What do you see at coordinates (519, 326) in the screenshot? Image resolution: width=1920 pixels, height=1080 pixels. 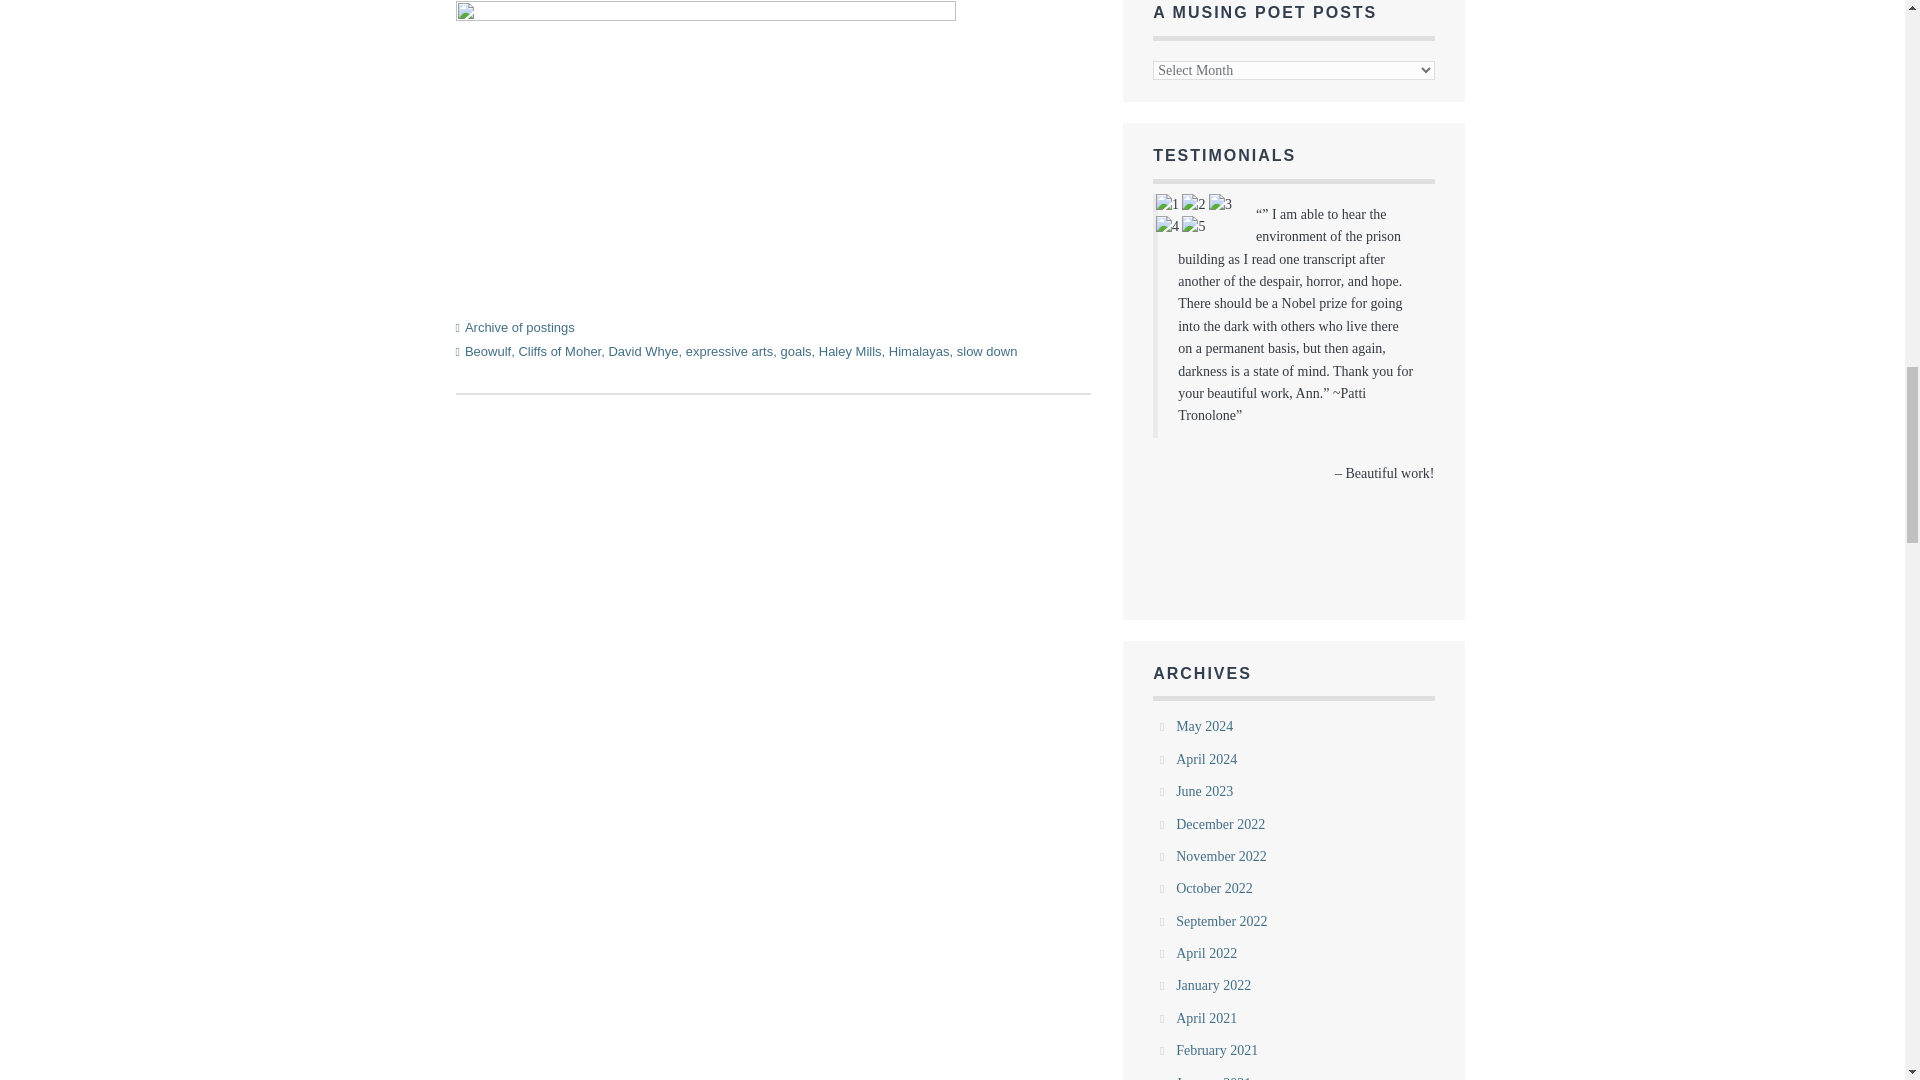 I see `Archive of postings` at bounding box center [519, 326].